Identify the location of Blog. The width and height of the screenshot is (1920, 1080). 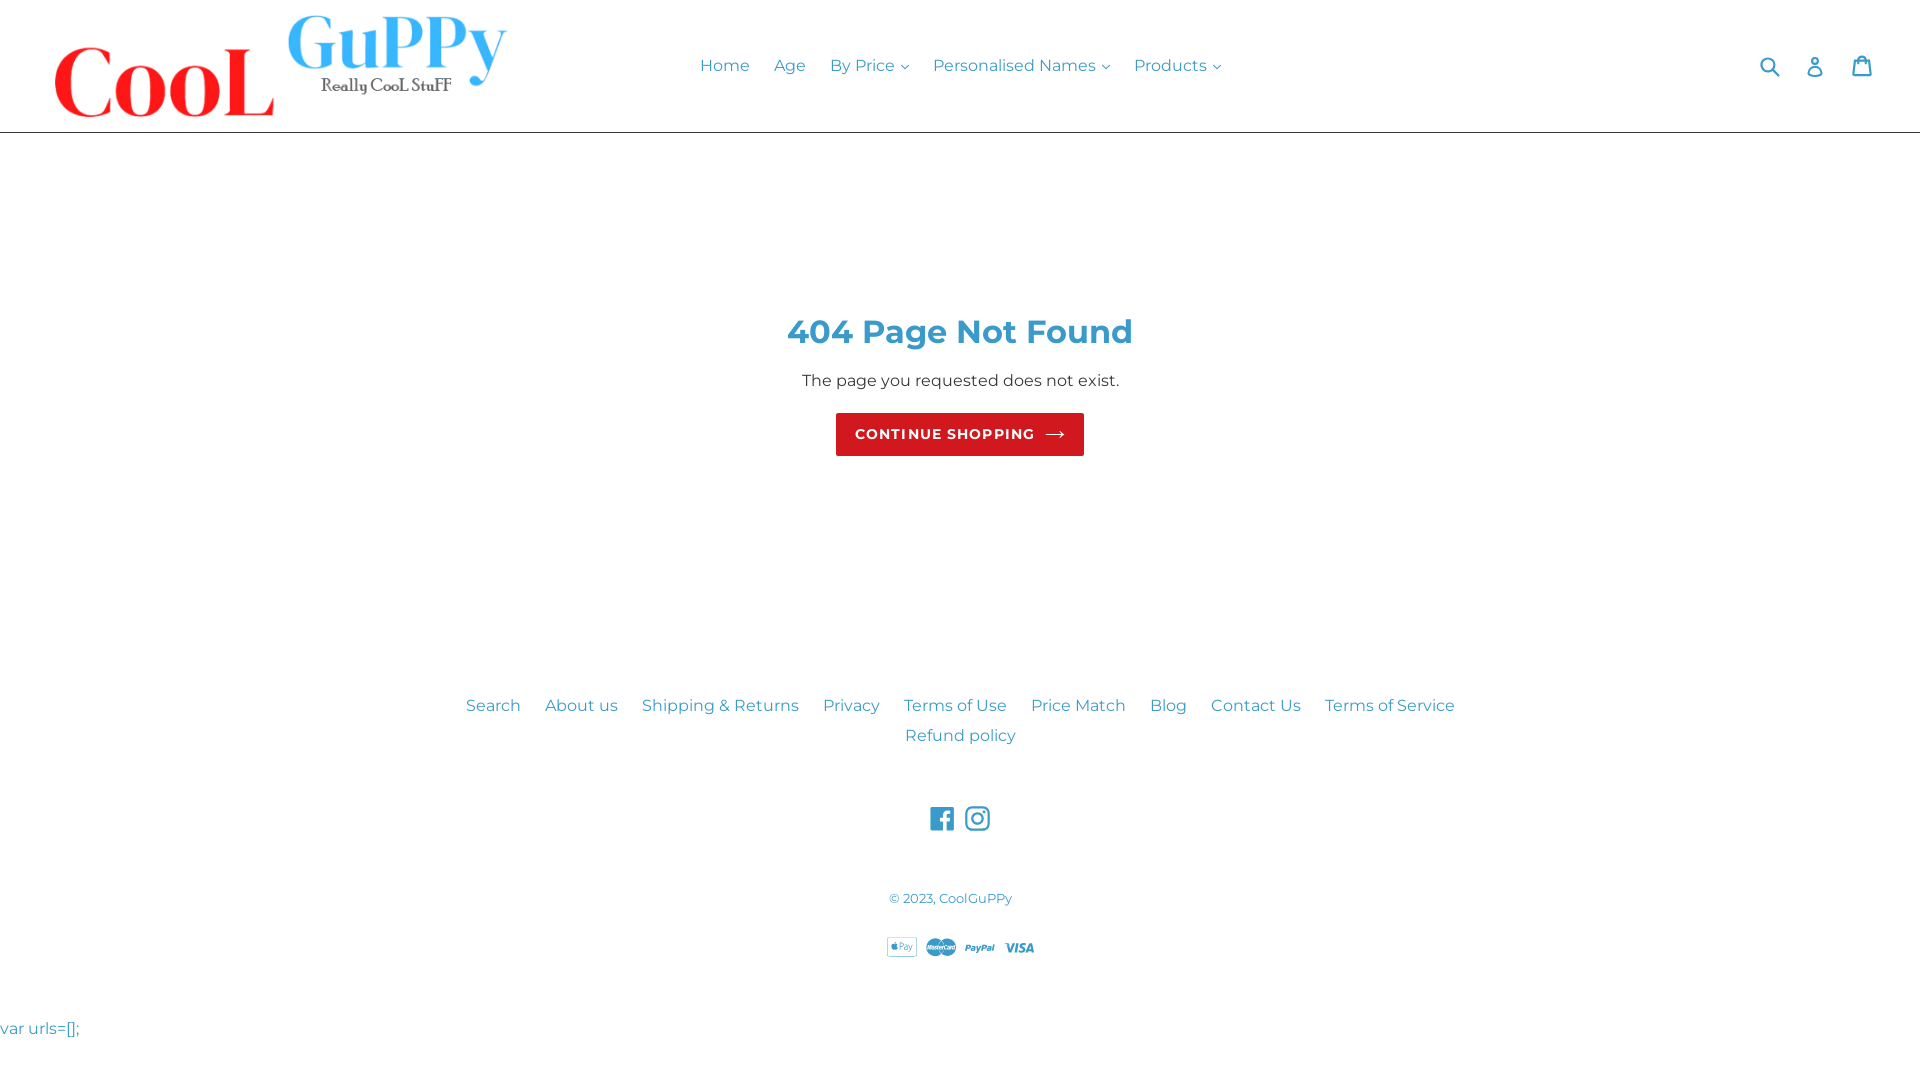
(1168, 706).